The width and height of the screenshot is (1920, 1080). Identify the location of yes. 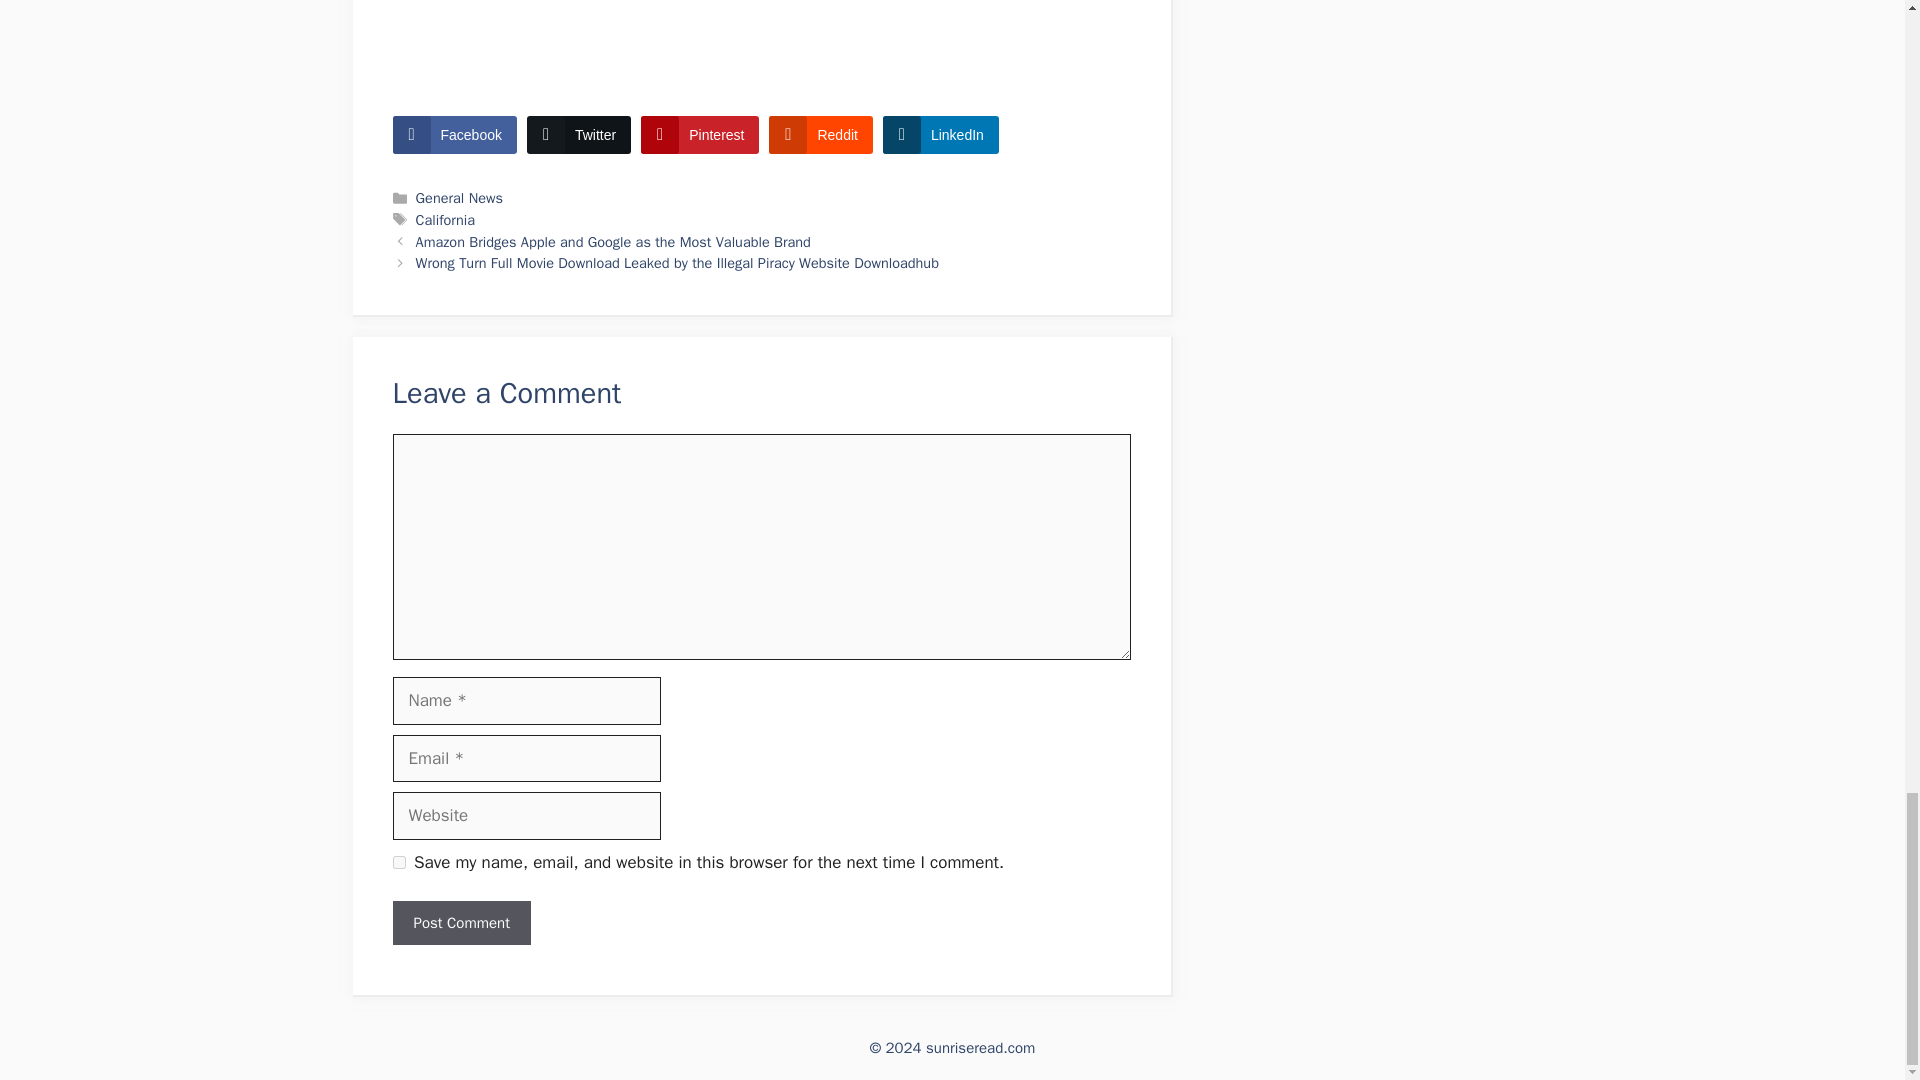
(398, 862).